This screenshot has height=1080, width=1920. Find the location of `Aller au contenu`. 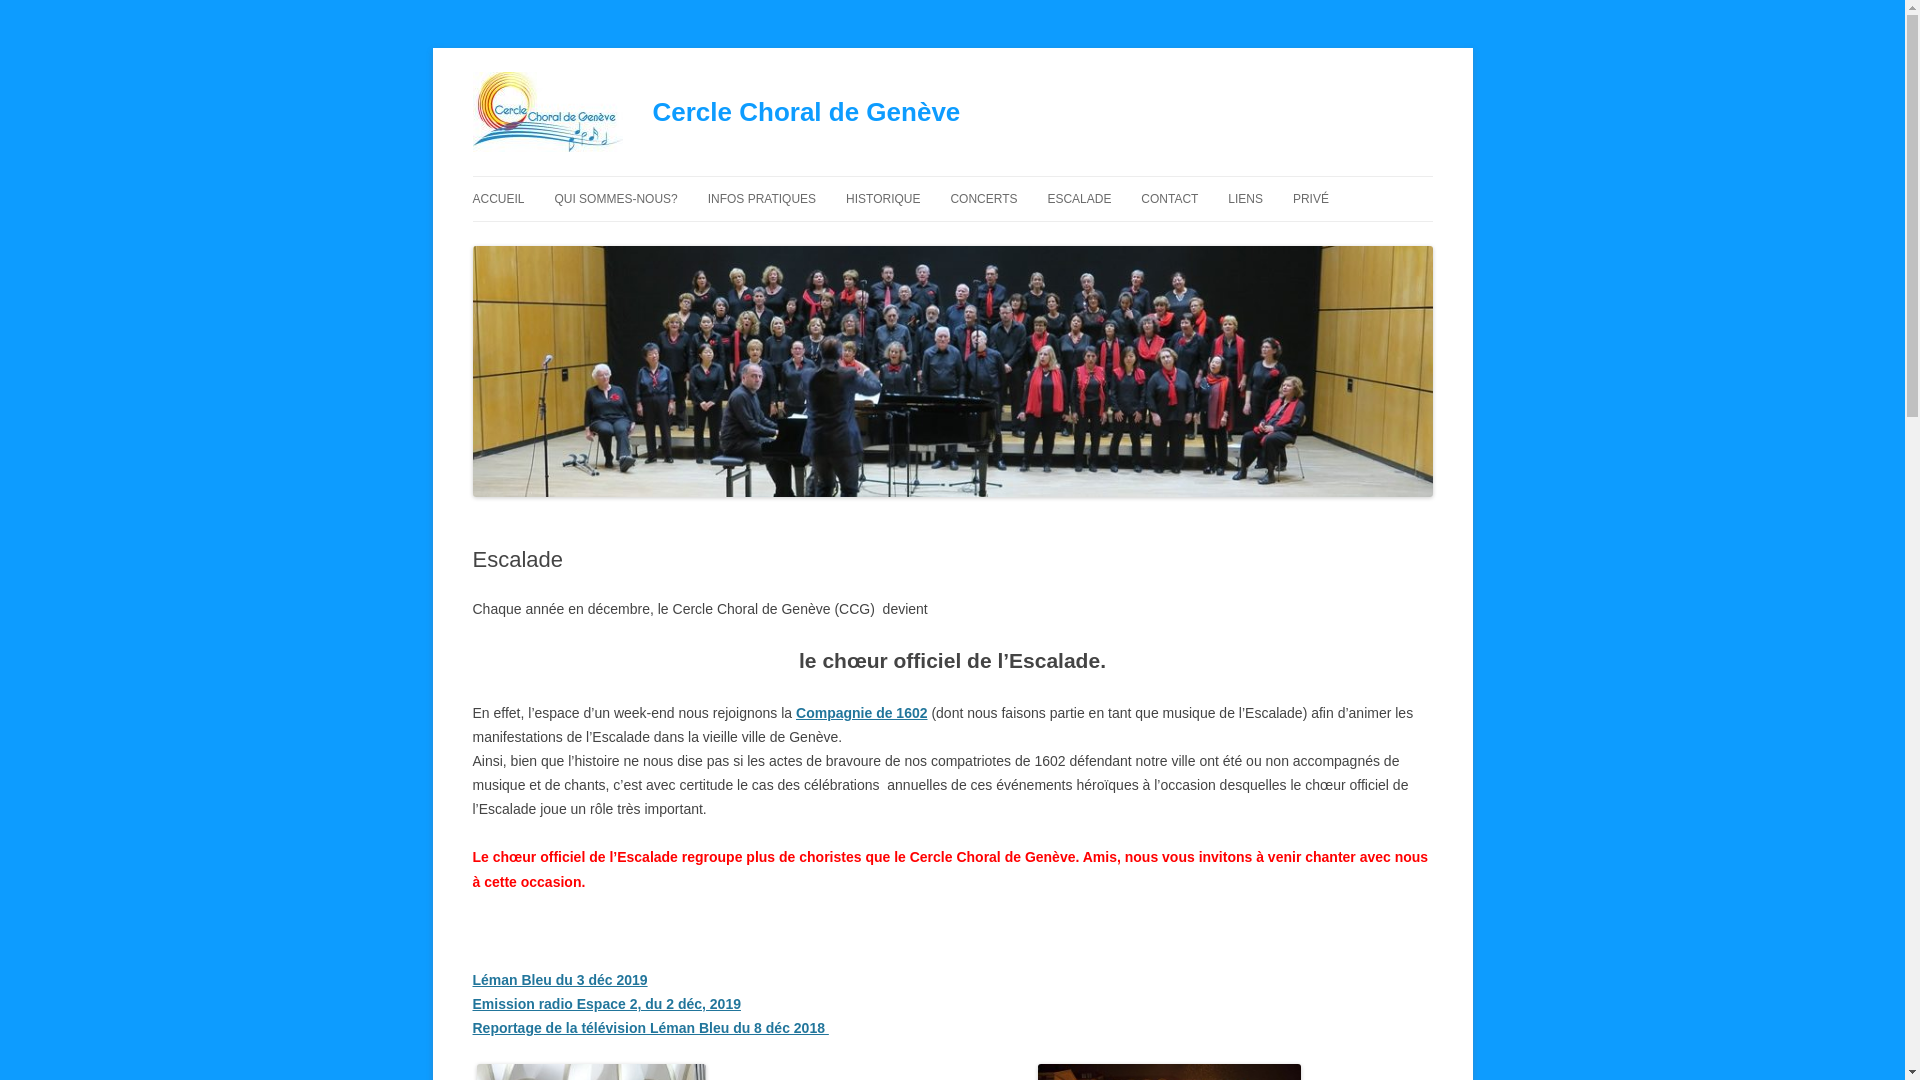

Aller au contenu is located at coordinates (952, 176).